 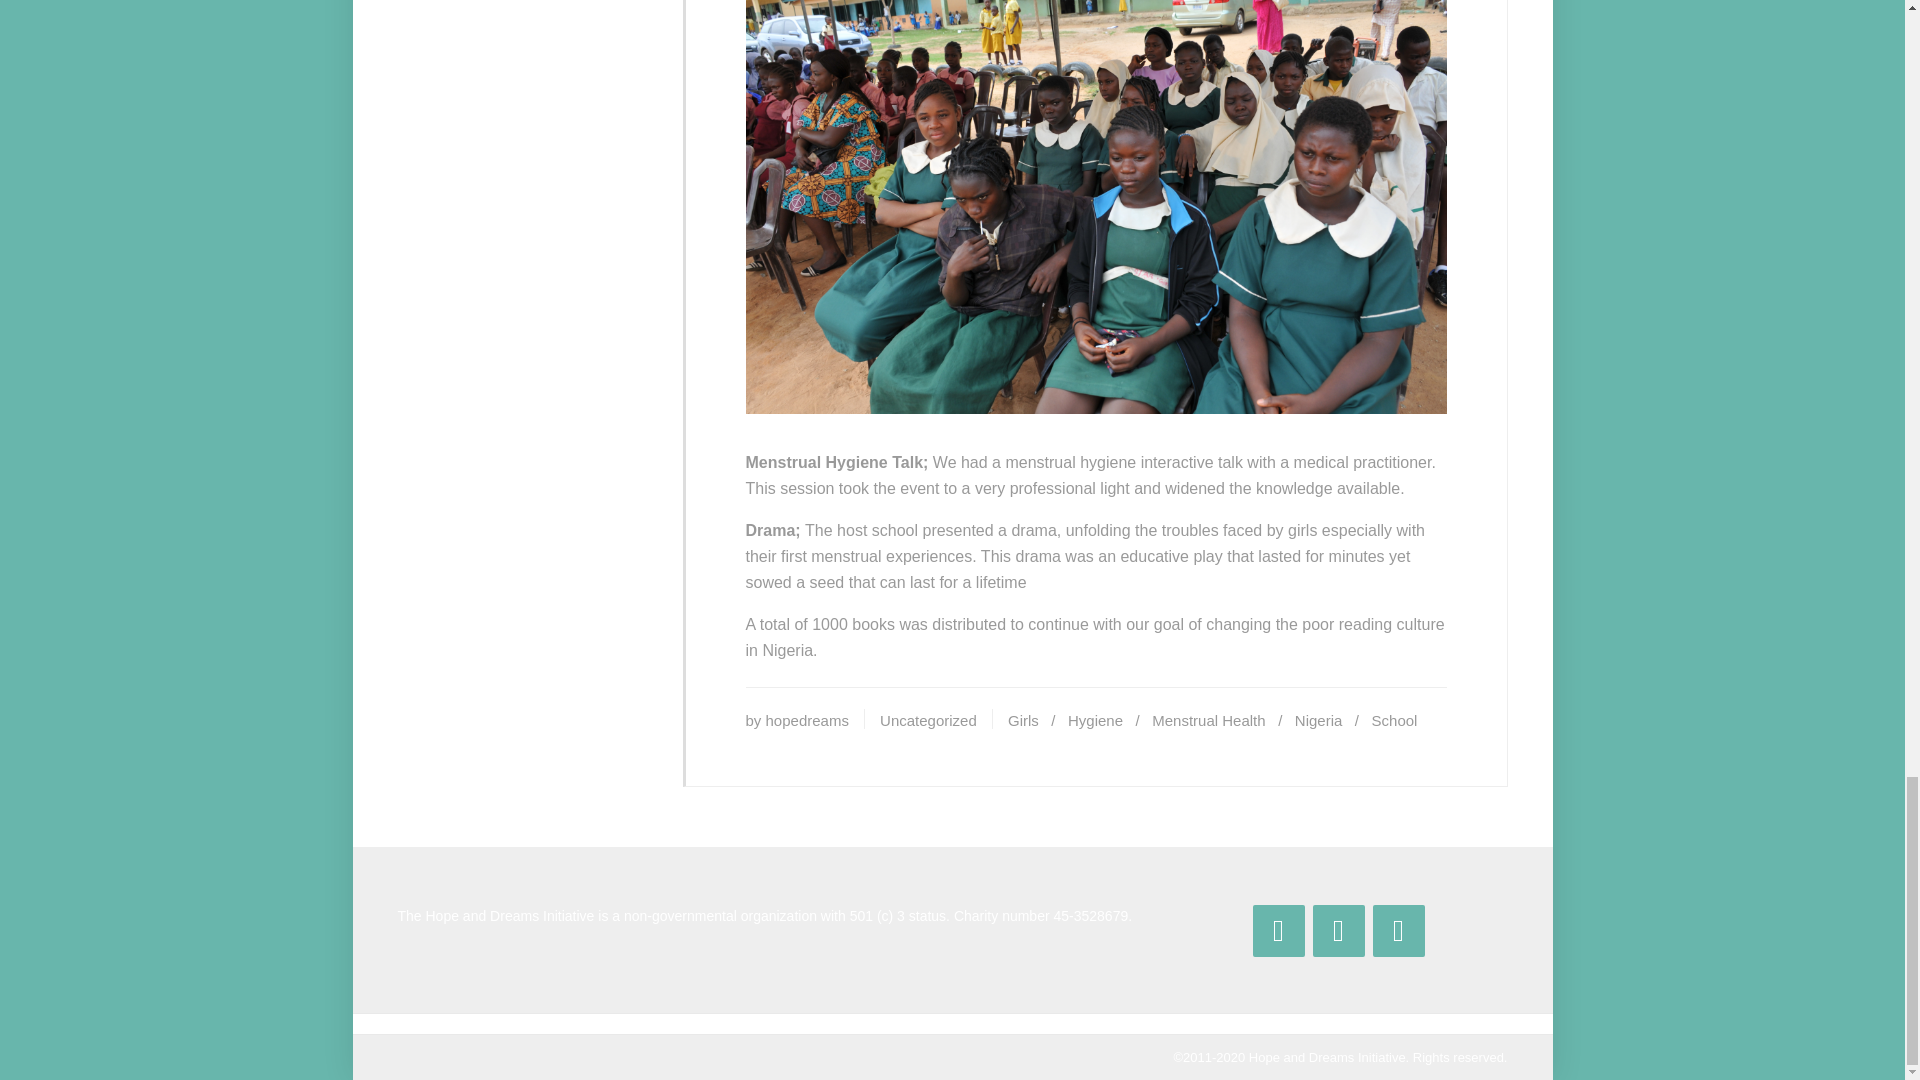 What do you see at coordinates (1337, 930) in the screenshot?
I see `Twitter` at bounding box center [1337, 930].